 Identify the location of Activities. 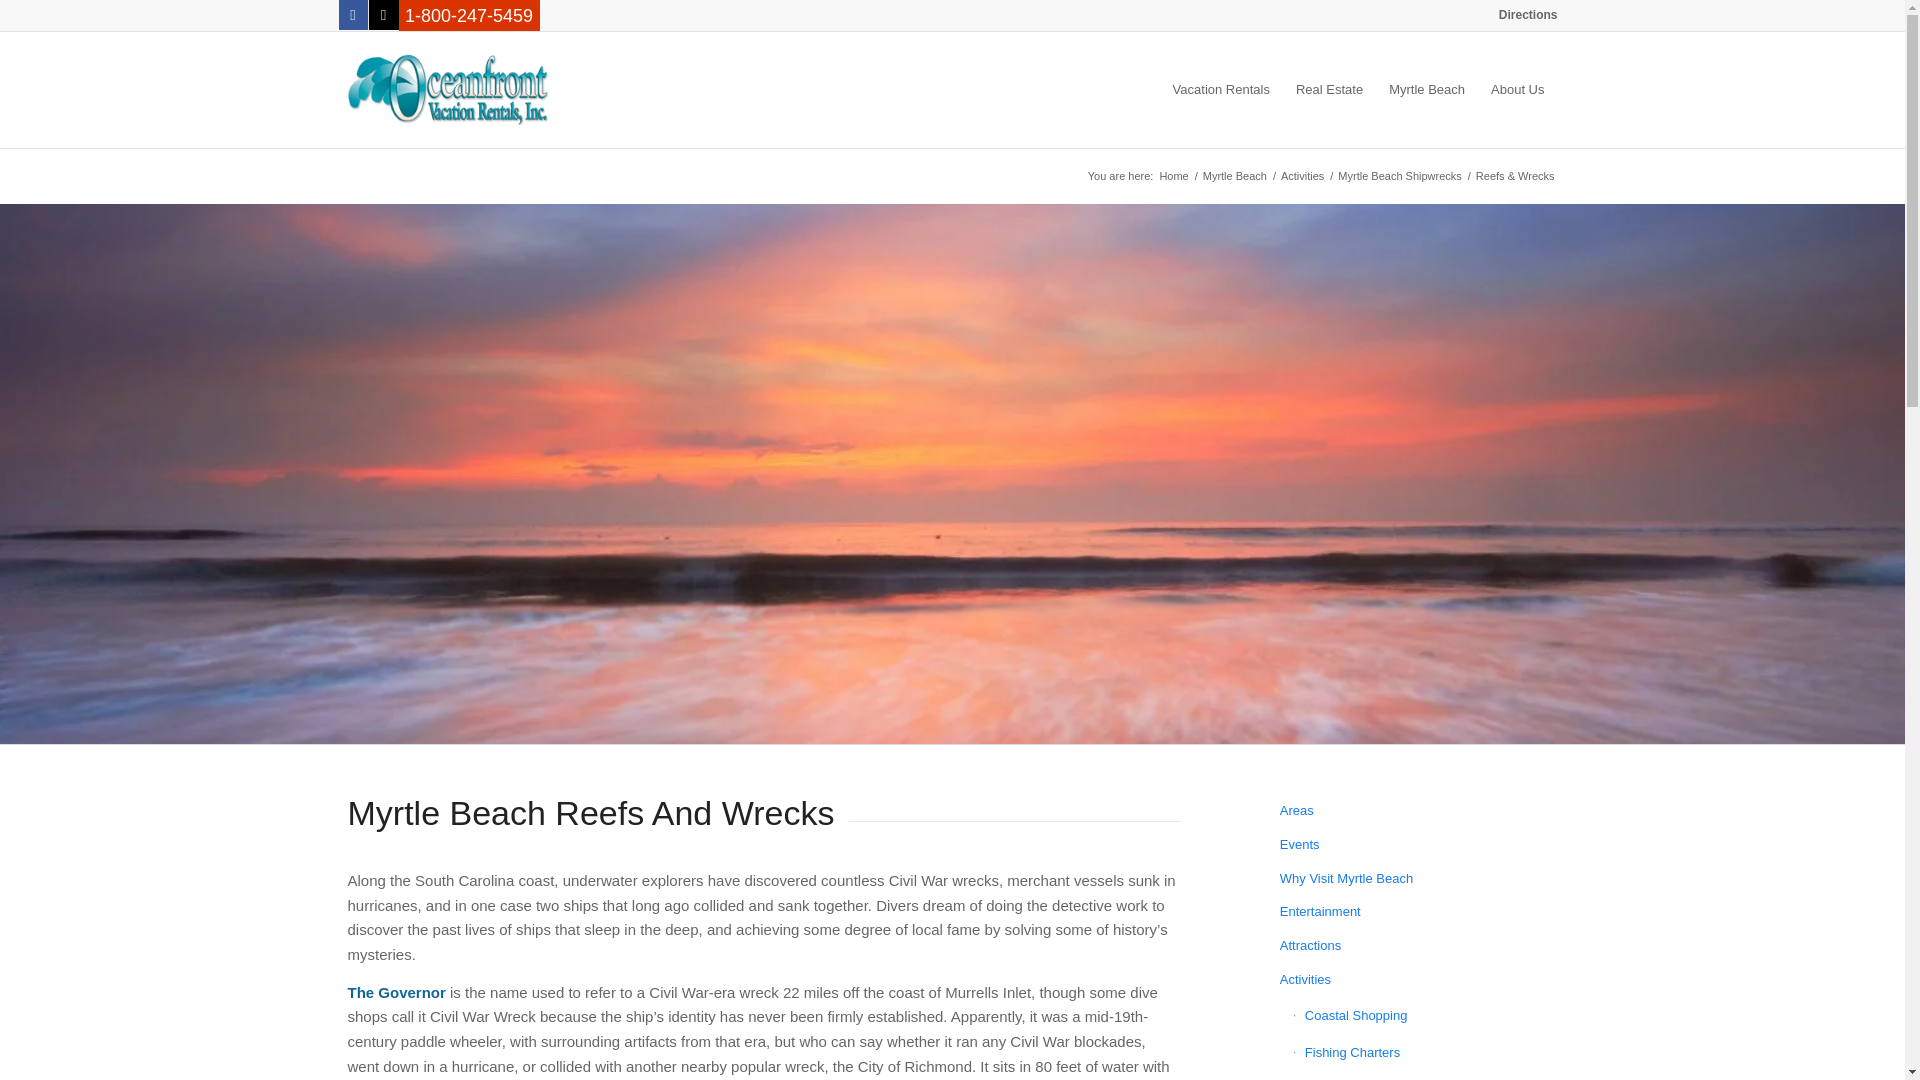
(1302, 176).